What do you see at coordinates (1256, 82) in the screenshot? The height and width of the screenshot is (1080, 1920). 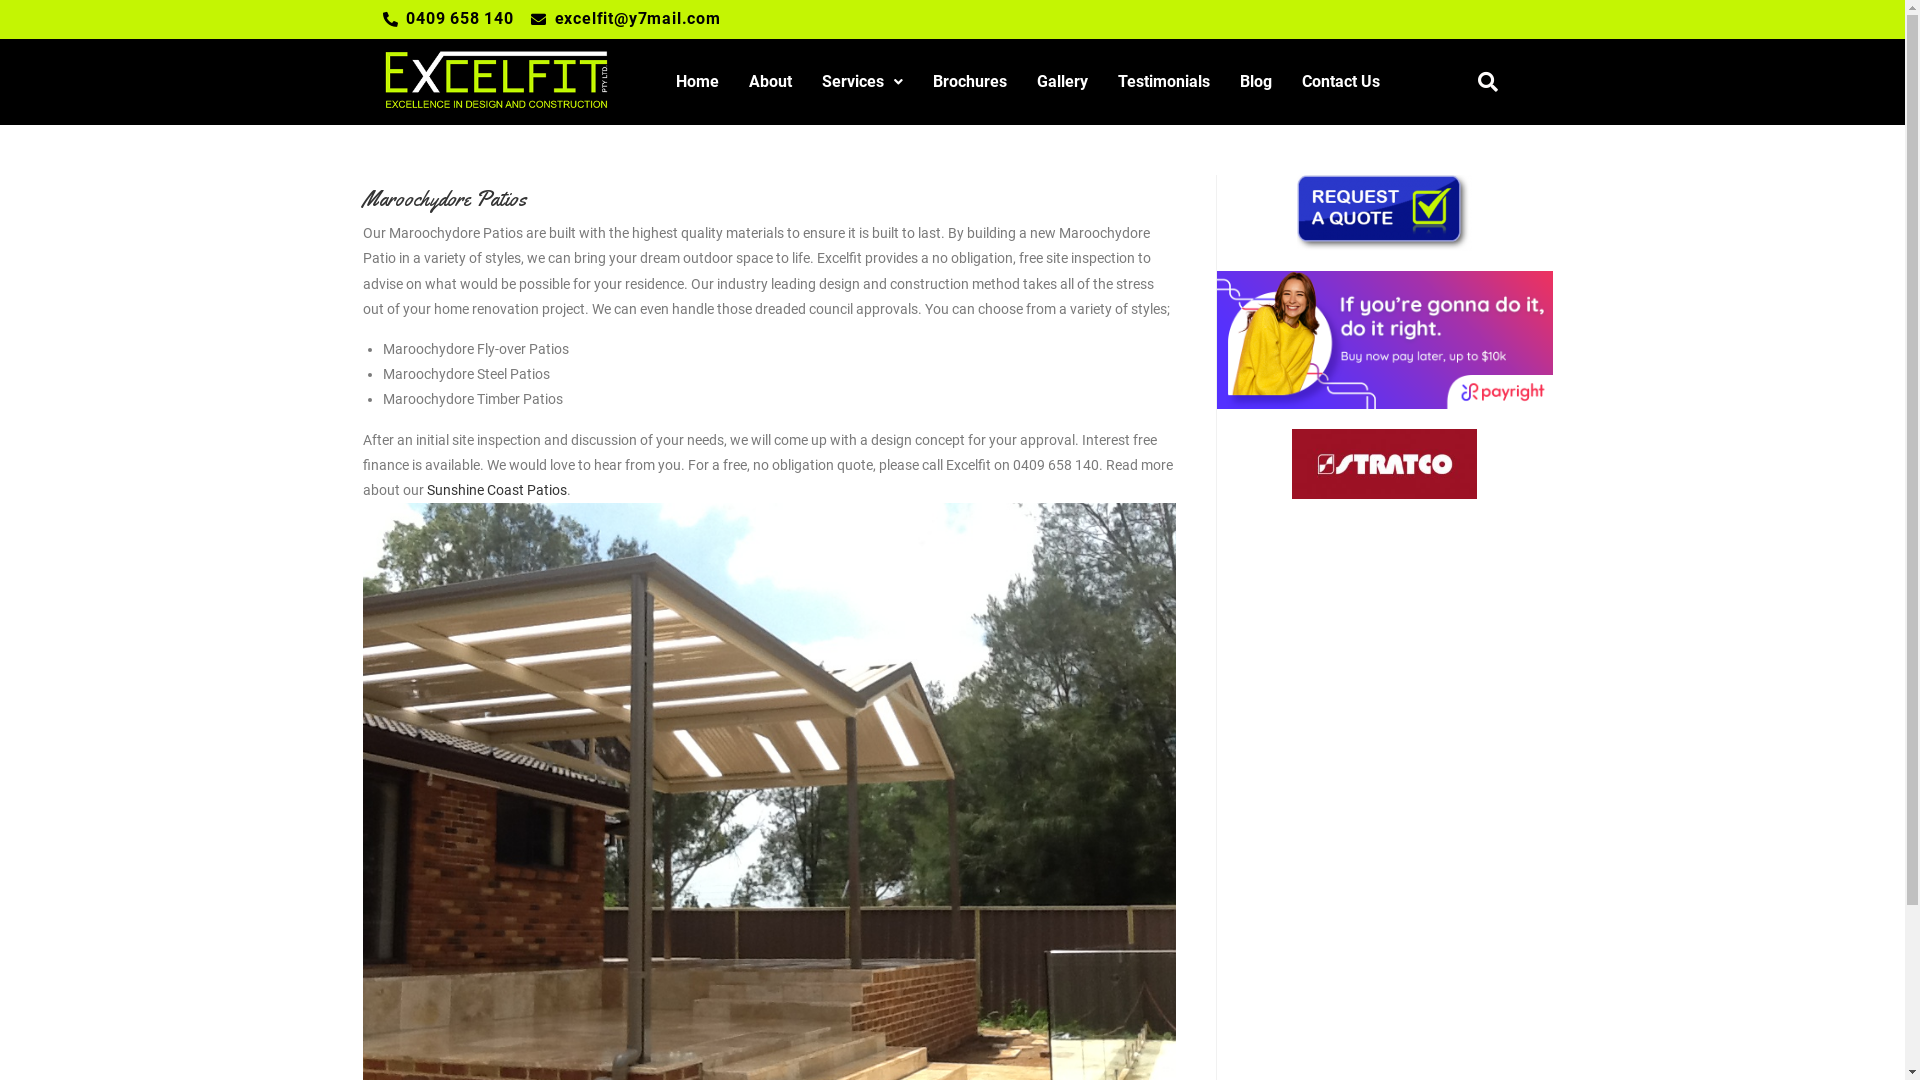 I see `Blog` at bounding box center [1256, 82].